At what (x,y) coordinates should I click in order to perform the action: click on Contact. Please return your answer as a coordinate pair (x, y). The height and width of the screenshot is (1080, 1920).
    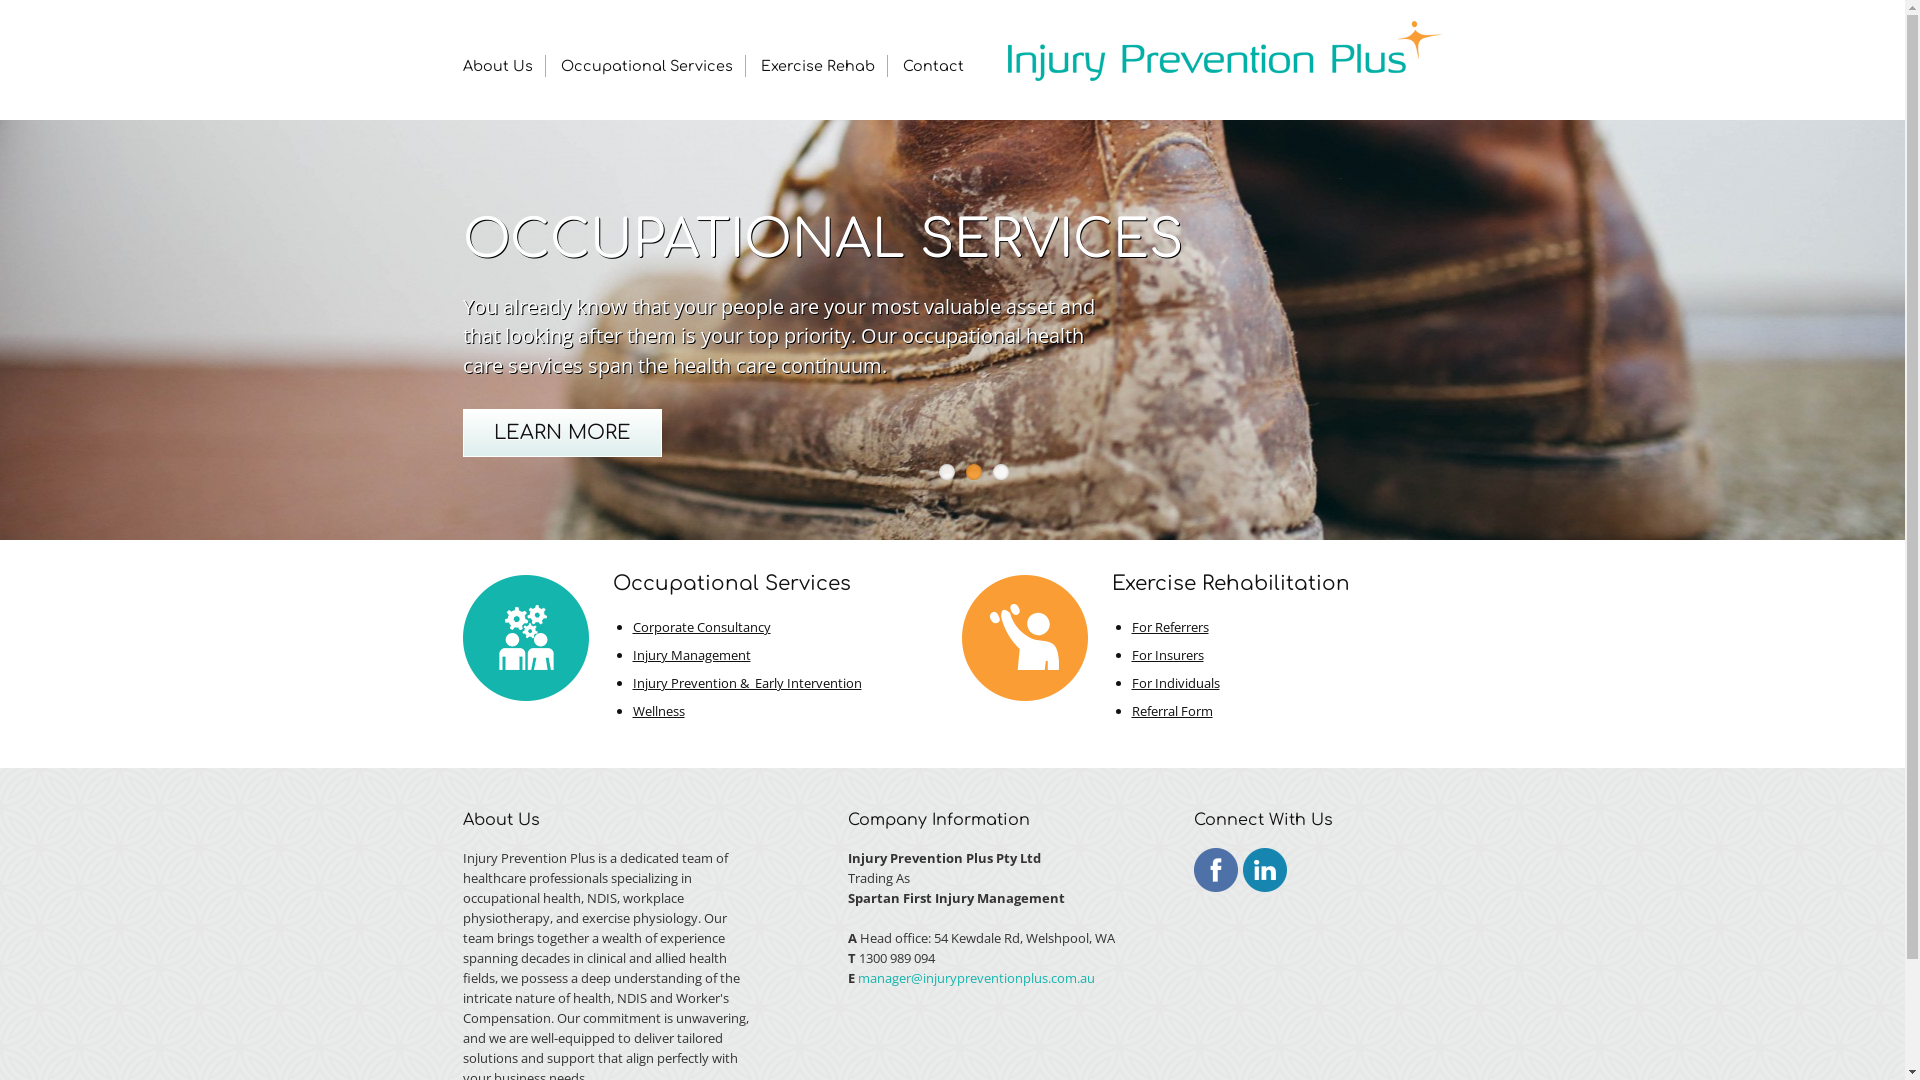
    Looking at the image, I should click on (932, 66).